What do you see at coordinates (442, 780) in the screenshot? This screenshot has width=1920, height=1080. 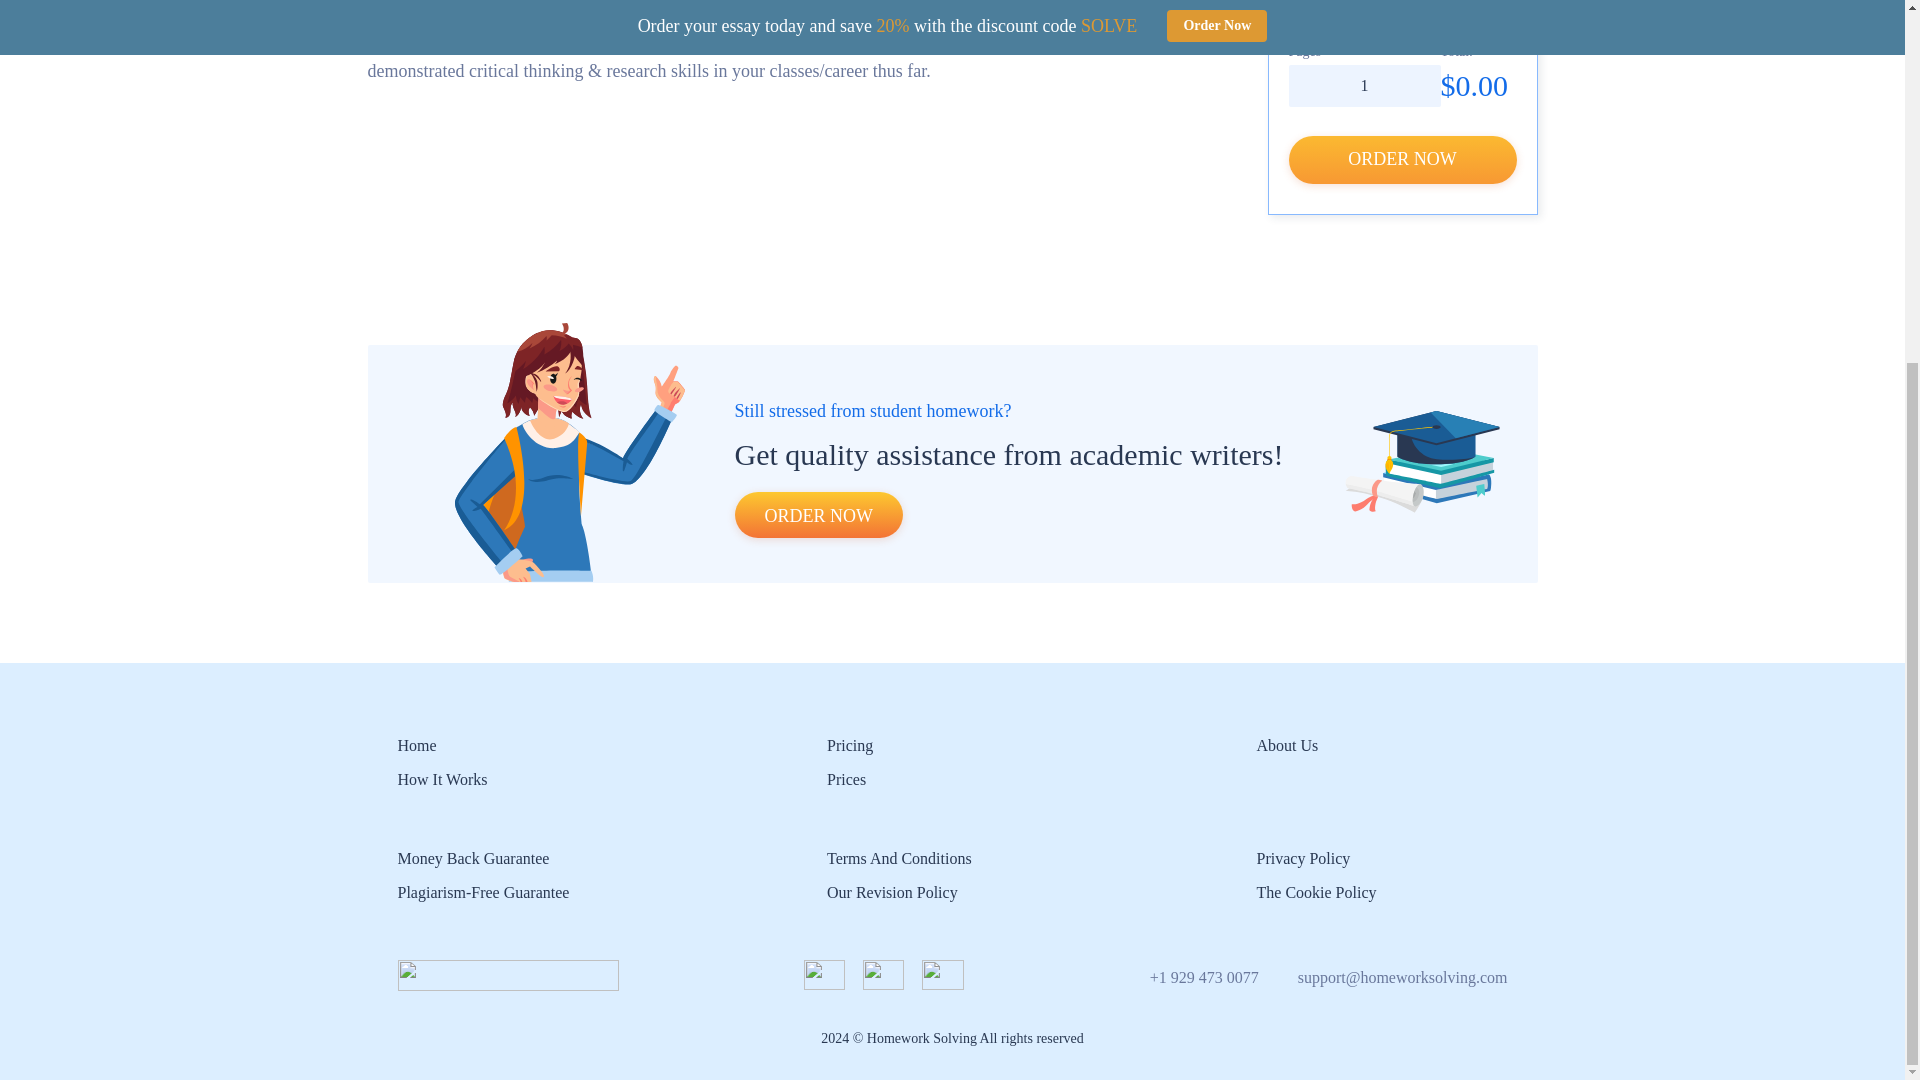 I see `How It Works` at bounding box center [442, 780].